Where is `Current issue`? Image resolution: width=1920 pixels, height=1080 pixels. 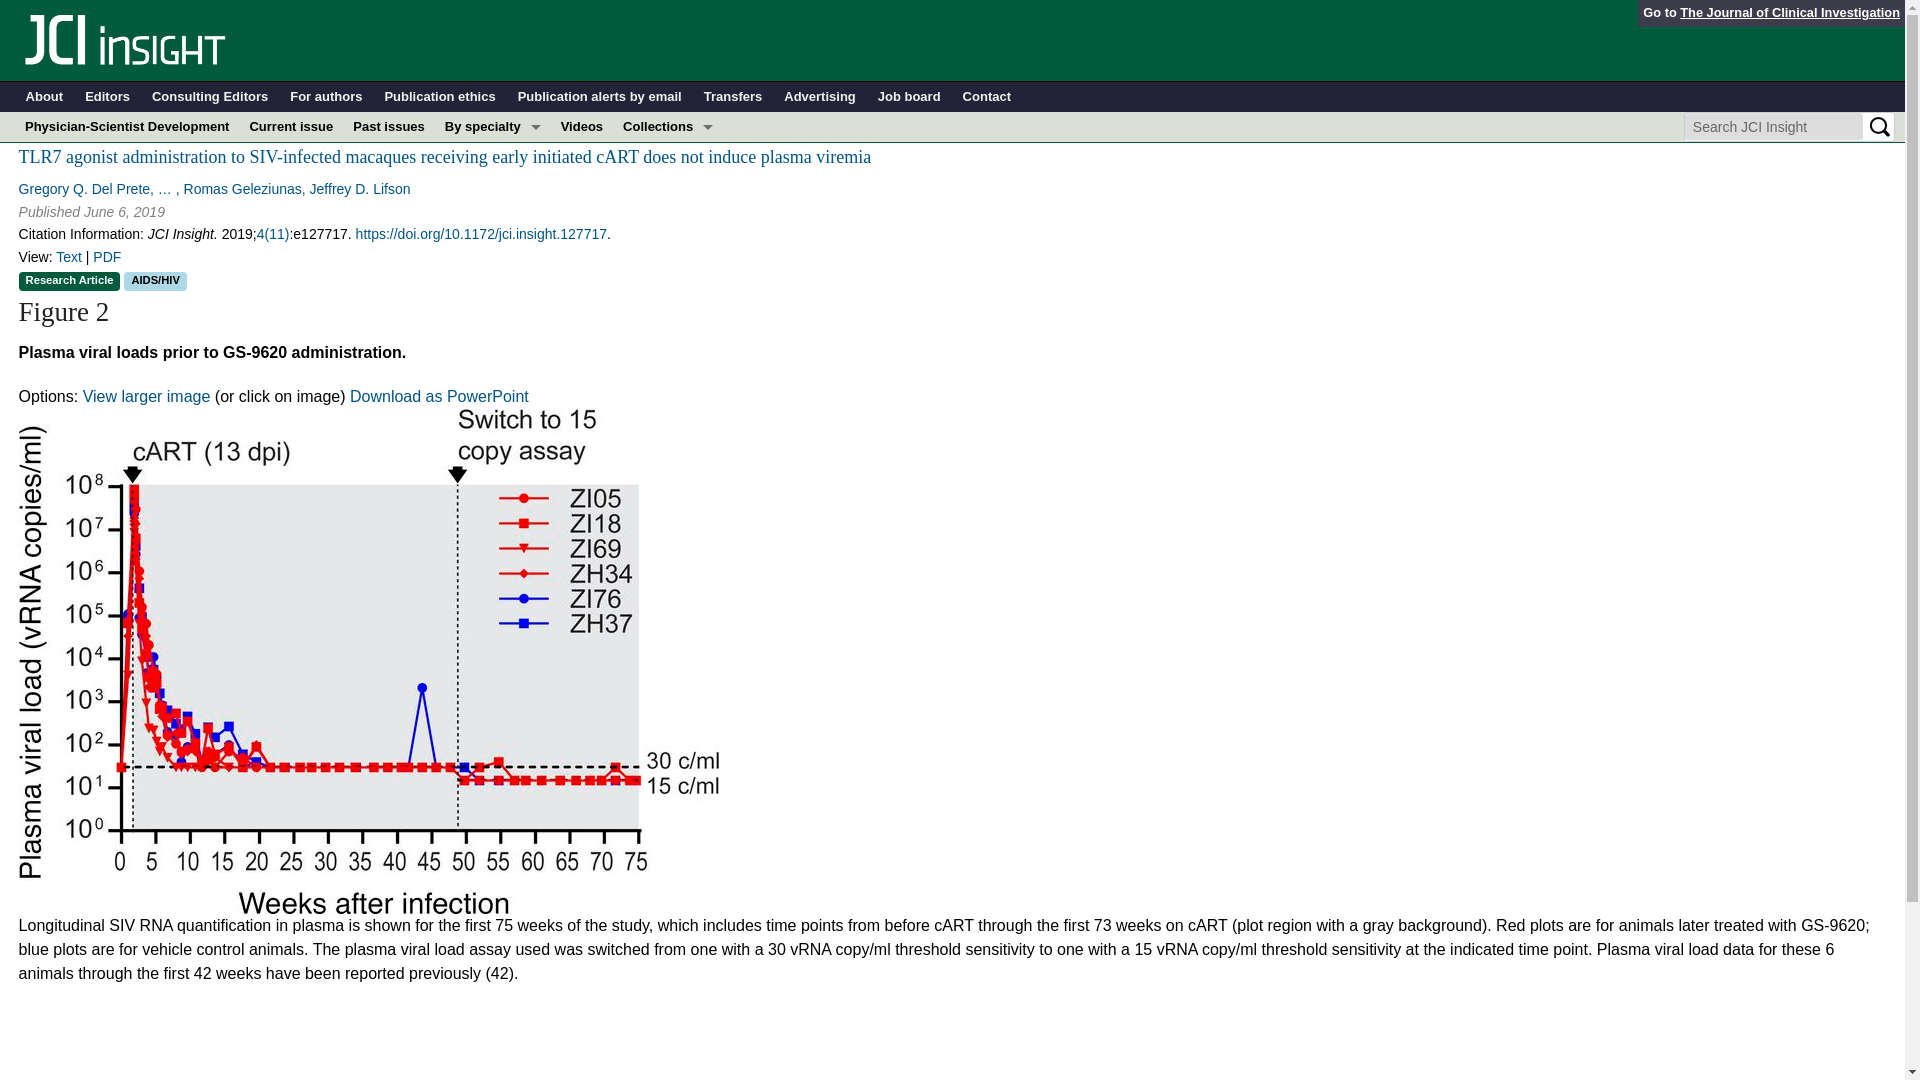 Current issue is located at coordinates (290, 126).